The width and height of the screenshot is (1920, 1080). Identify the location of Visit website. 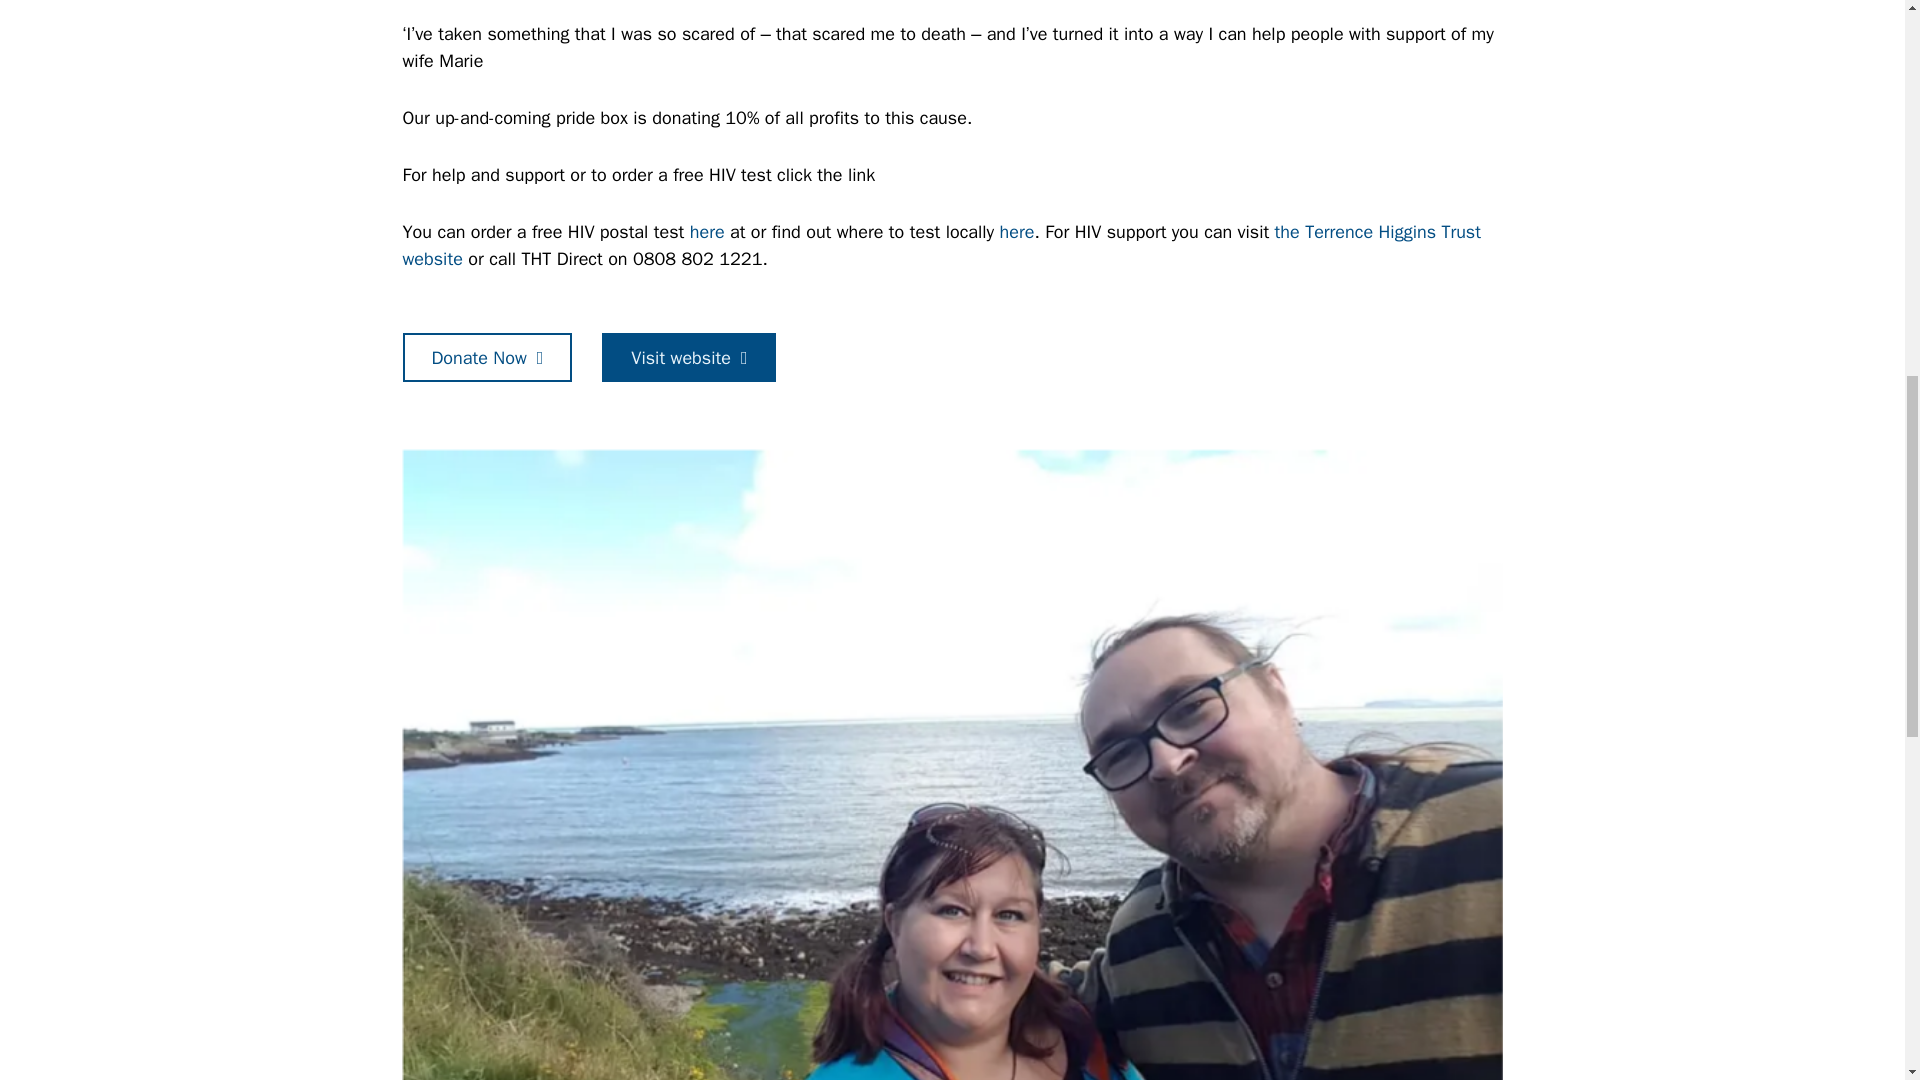
(688, 357).